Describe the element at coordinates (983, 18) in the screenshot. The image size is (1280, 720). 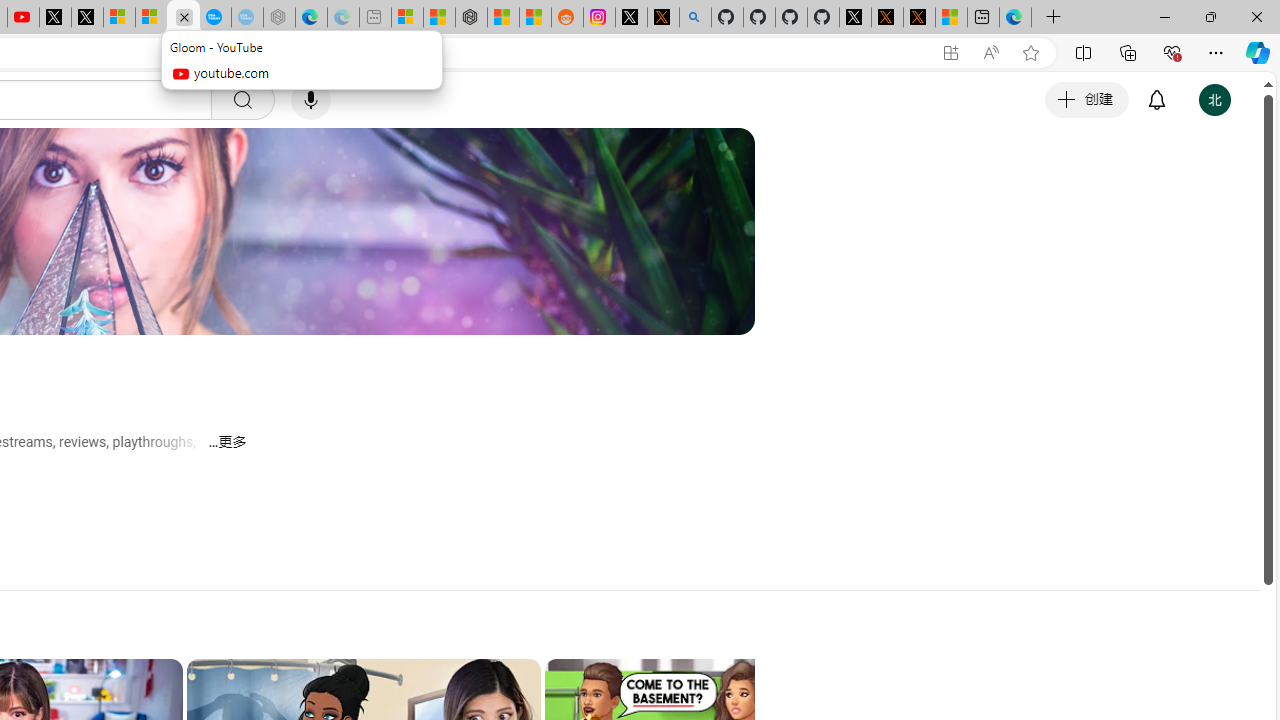
I see `New tab` at that location.